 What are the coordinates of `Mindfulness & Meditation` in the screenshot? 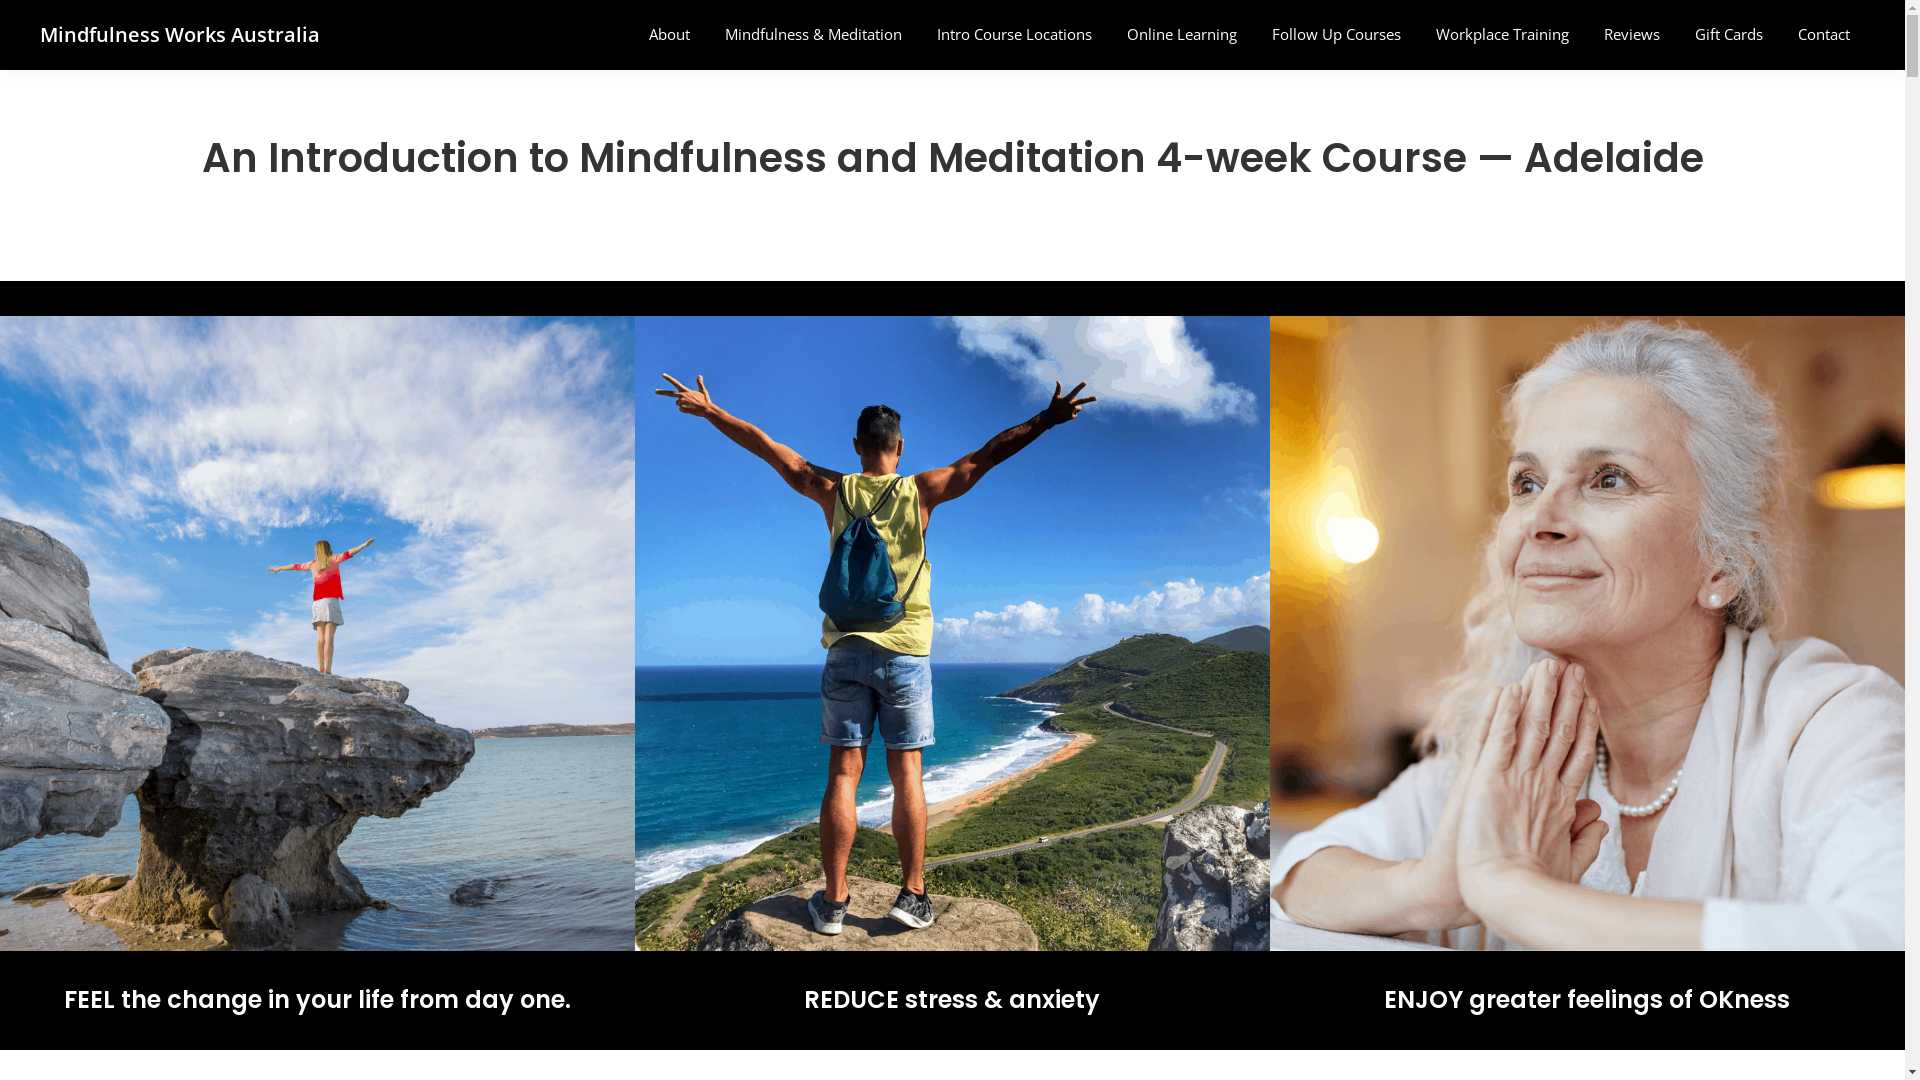 It's located at (814, 34).